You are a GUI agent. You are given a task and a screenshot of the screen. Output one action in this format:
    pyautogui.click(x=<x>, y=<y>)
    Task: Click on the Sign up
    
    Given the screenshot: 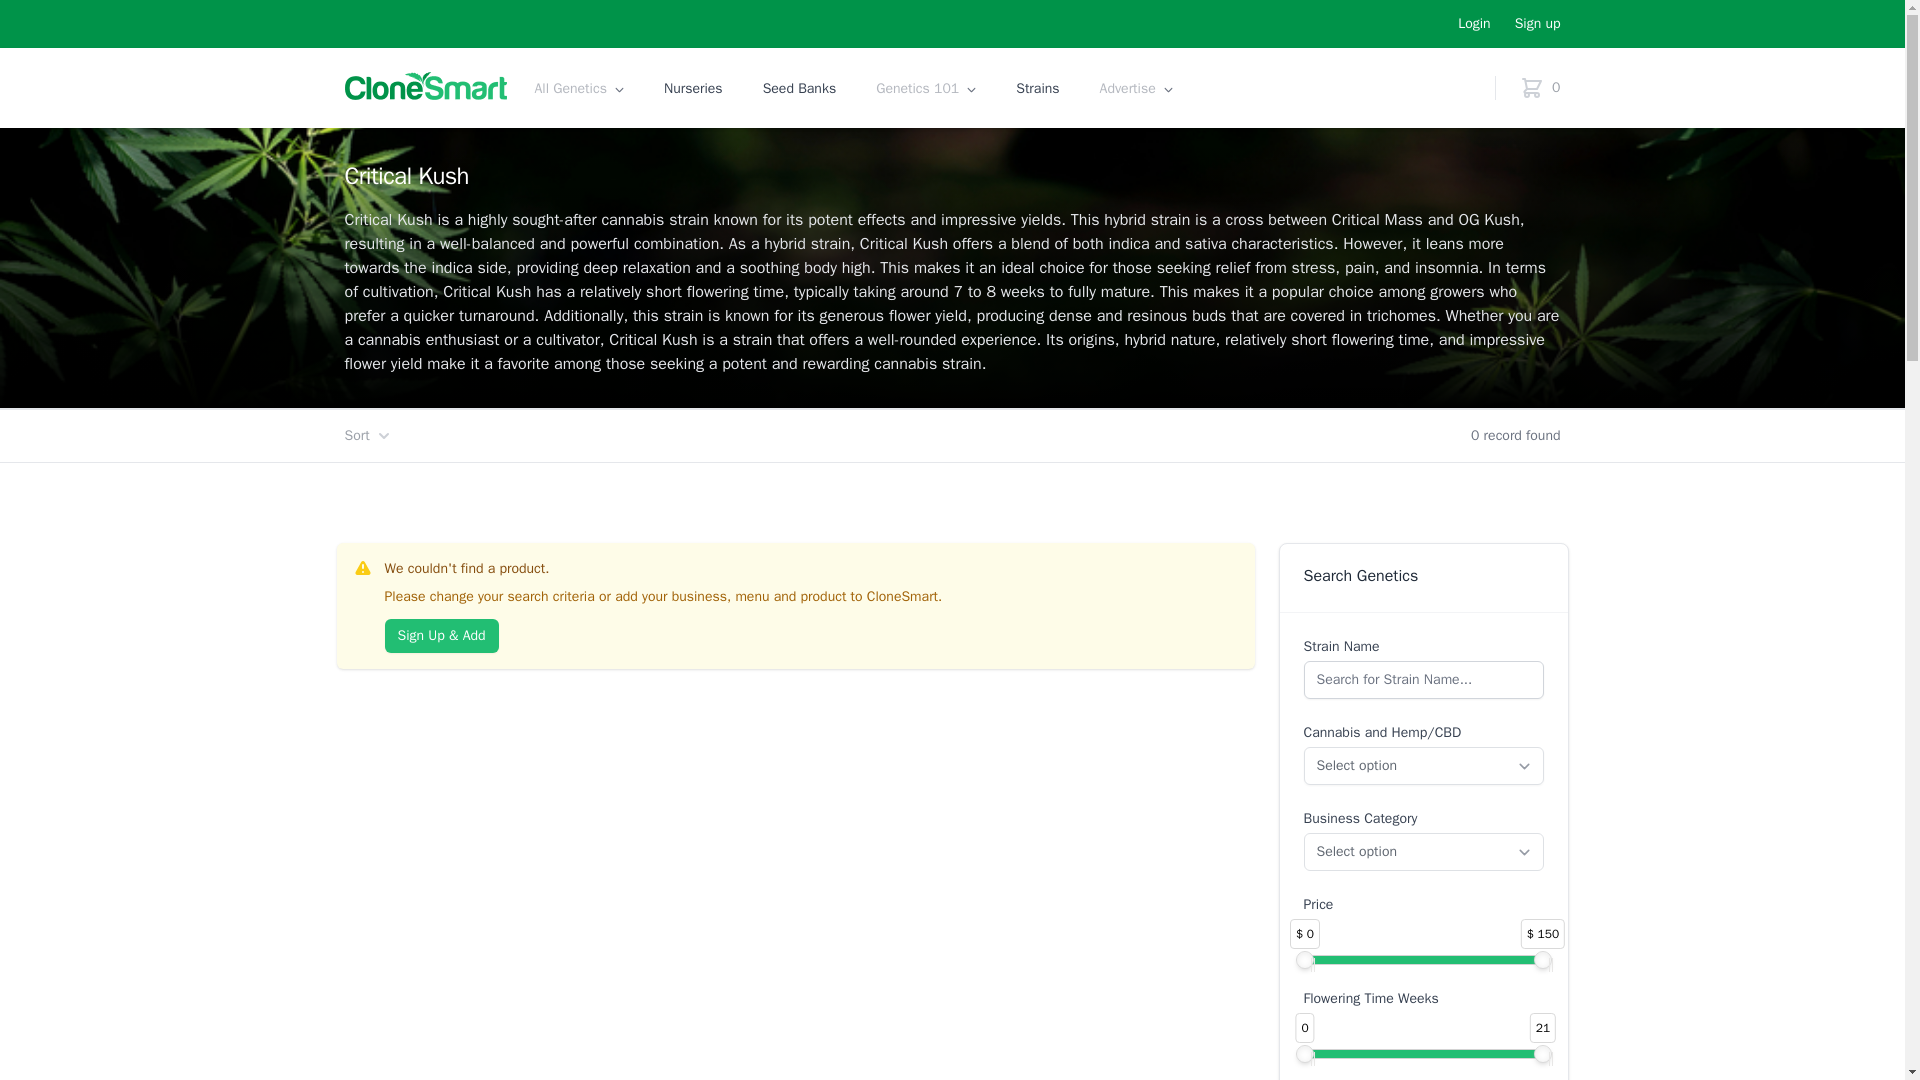 What is the action you would take?
    pyautogui.click(x=1537, y=24)
    